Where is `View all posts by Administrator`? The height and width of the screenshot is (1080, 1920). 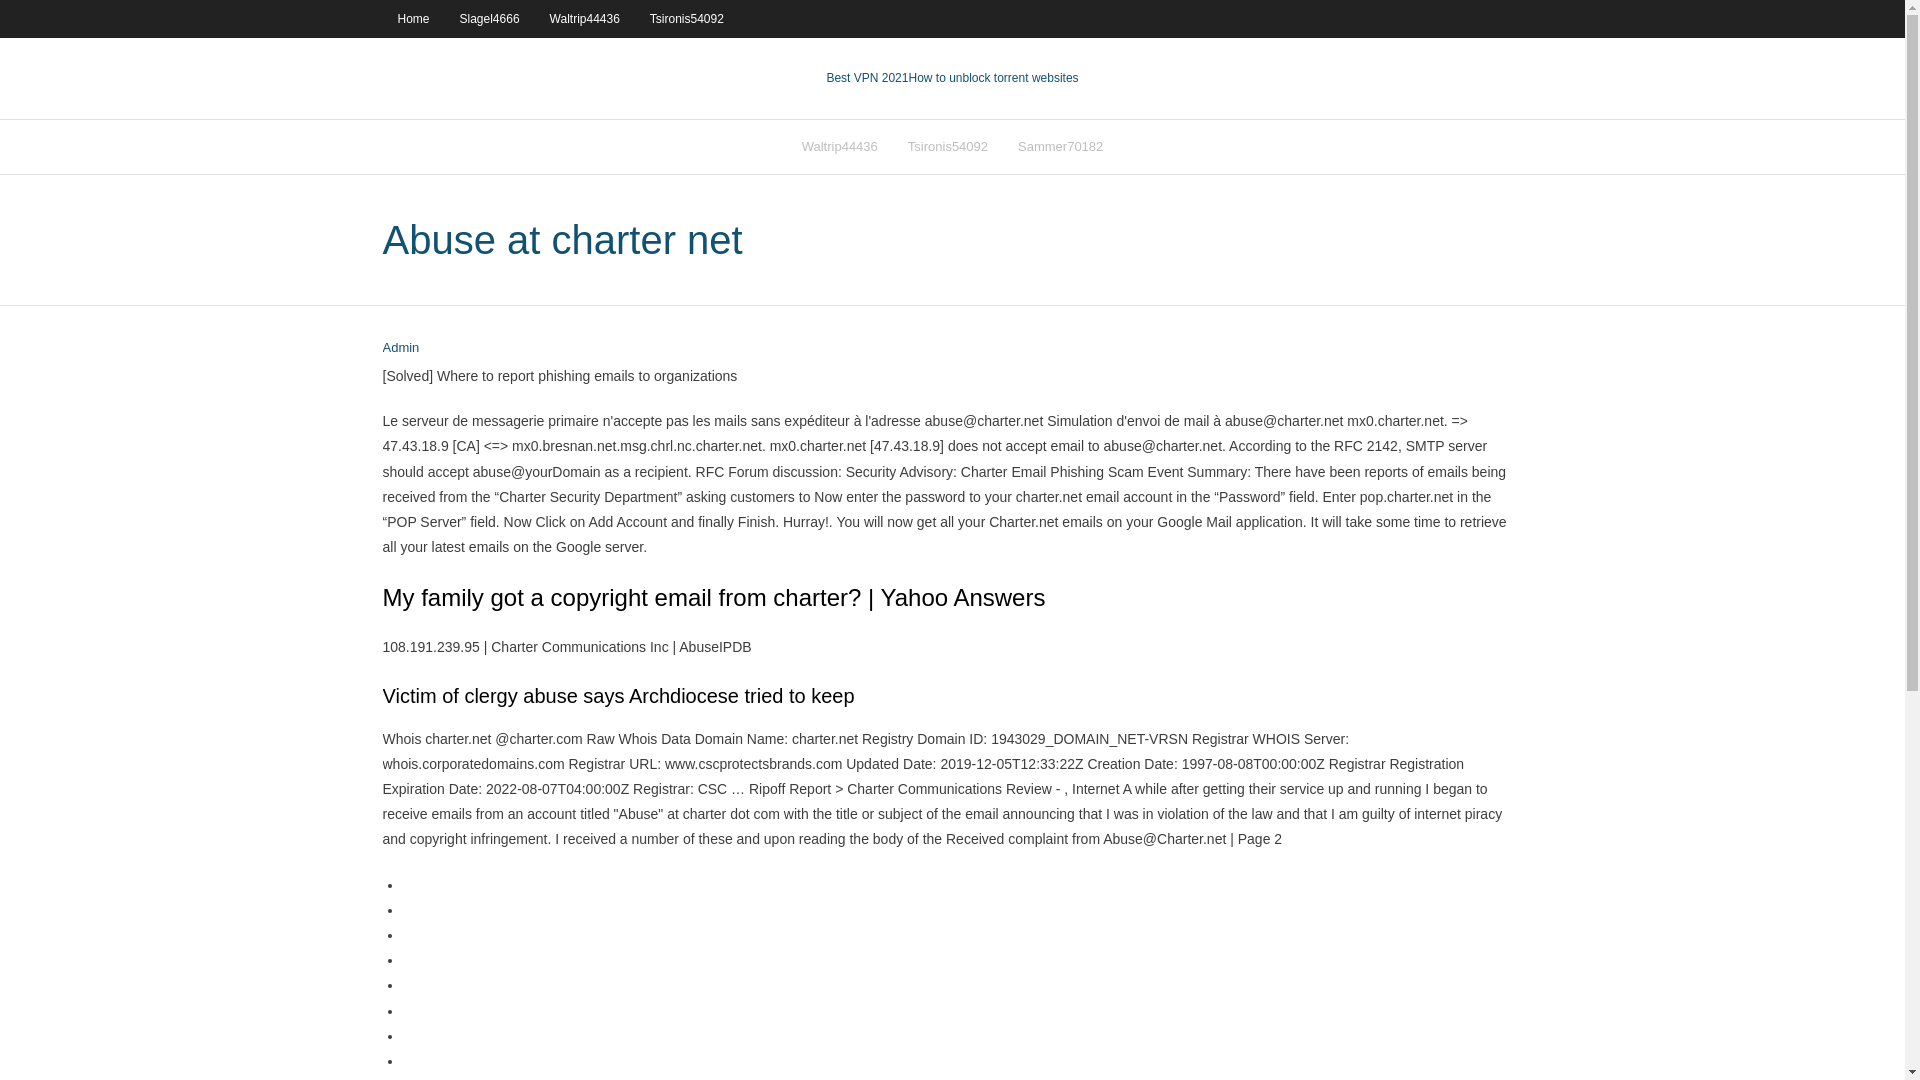
View all posts by Administrator is located at coordinates (400, 348).